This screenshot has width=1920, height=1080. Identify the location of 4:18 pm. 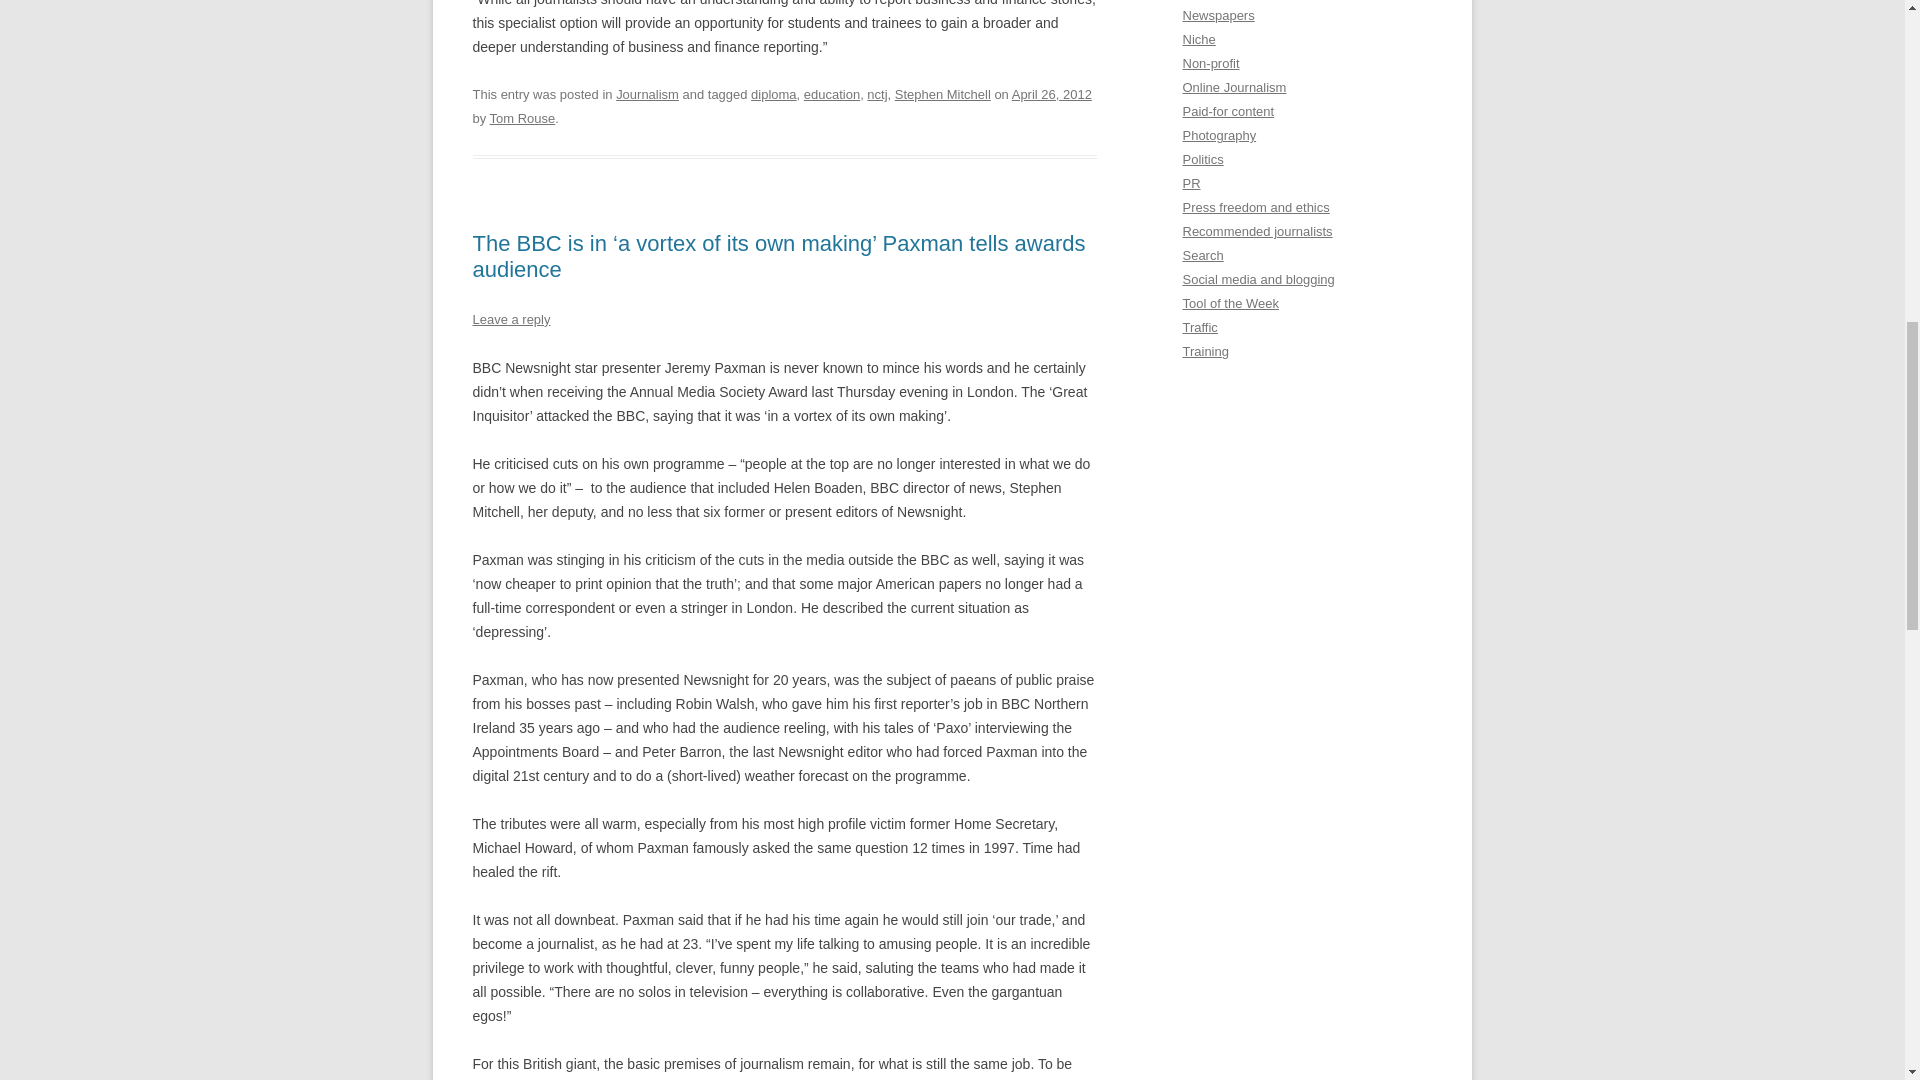
(1052, 94).